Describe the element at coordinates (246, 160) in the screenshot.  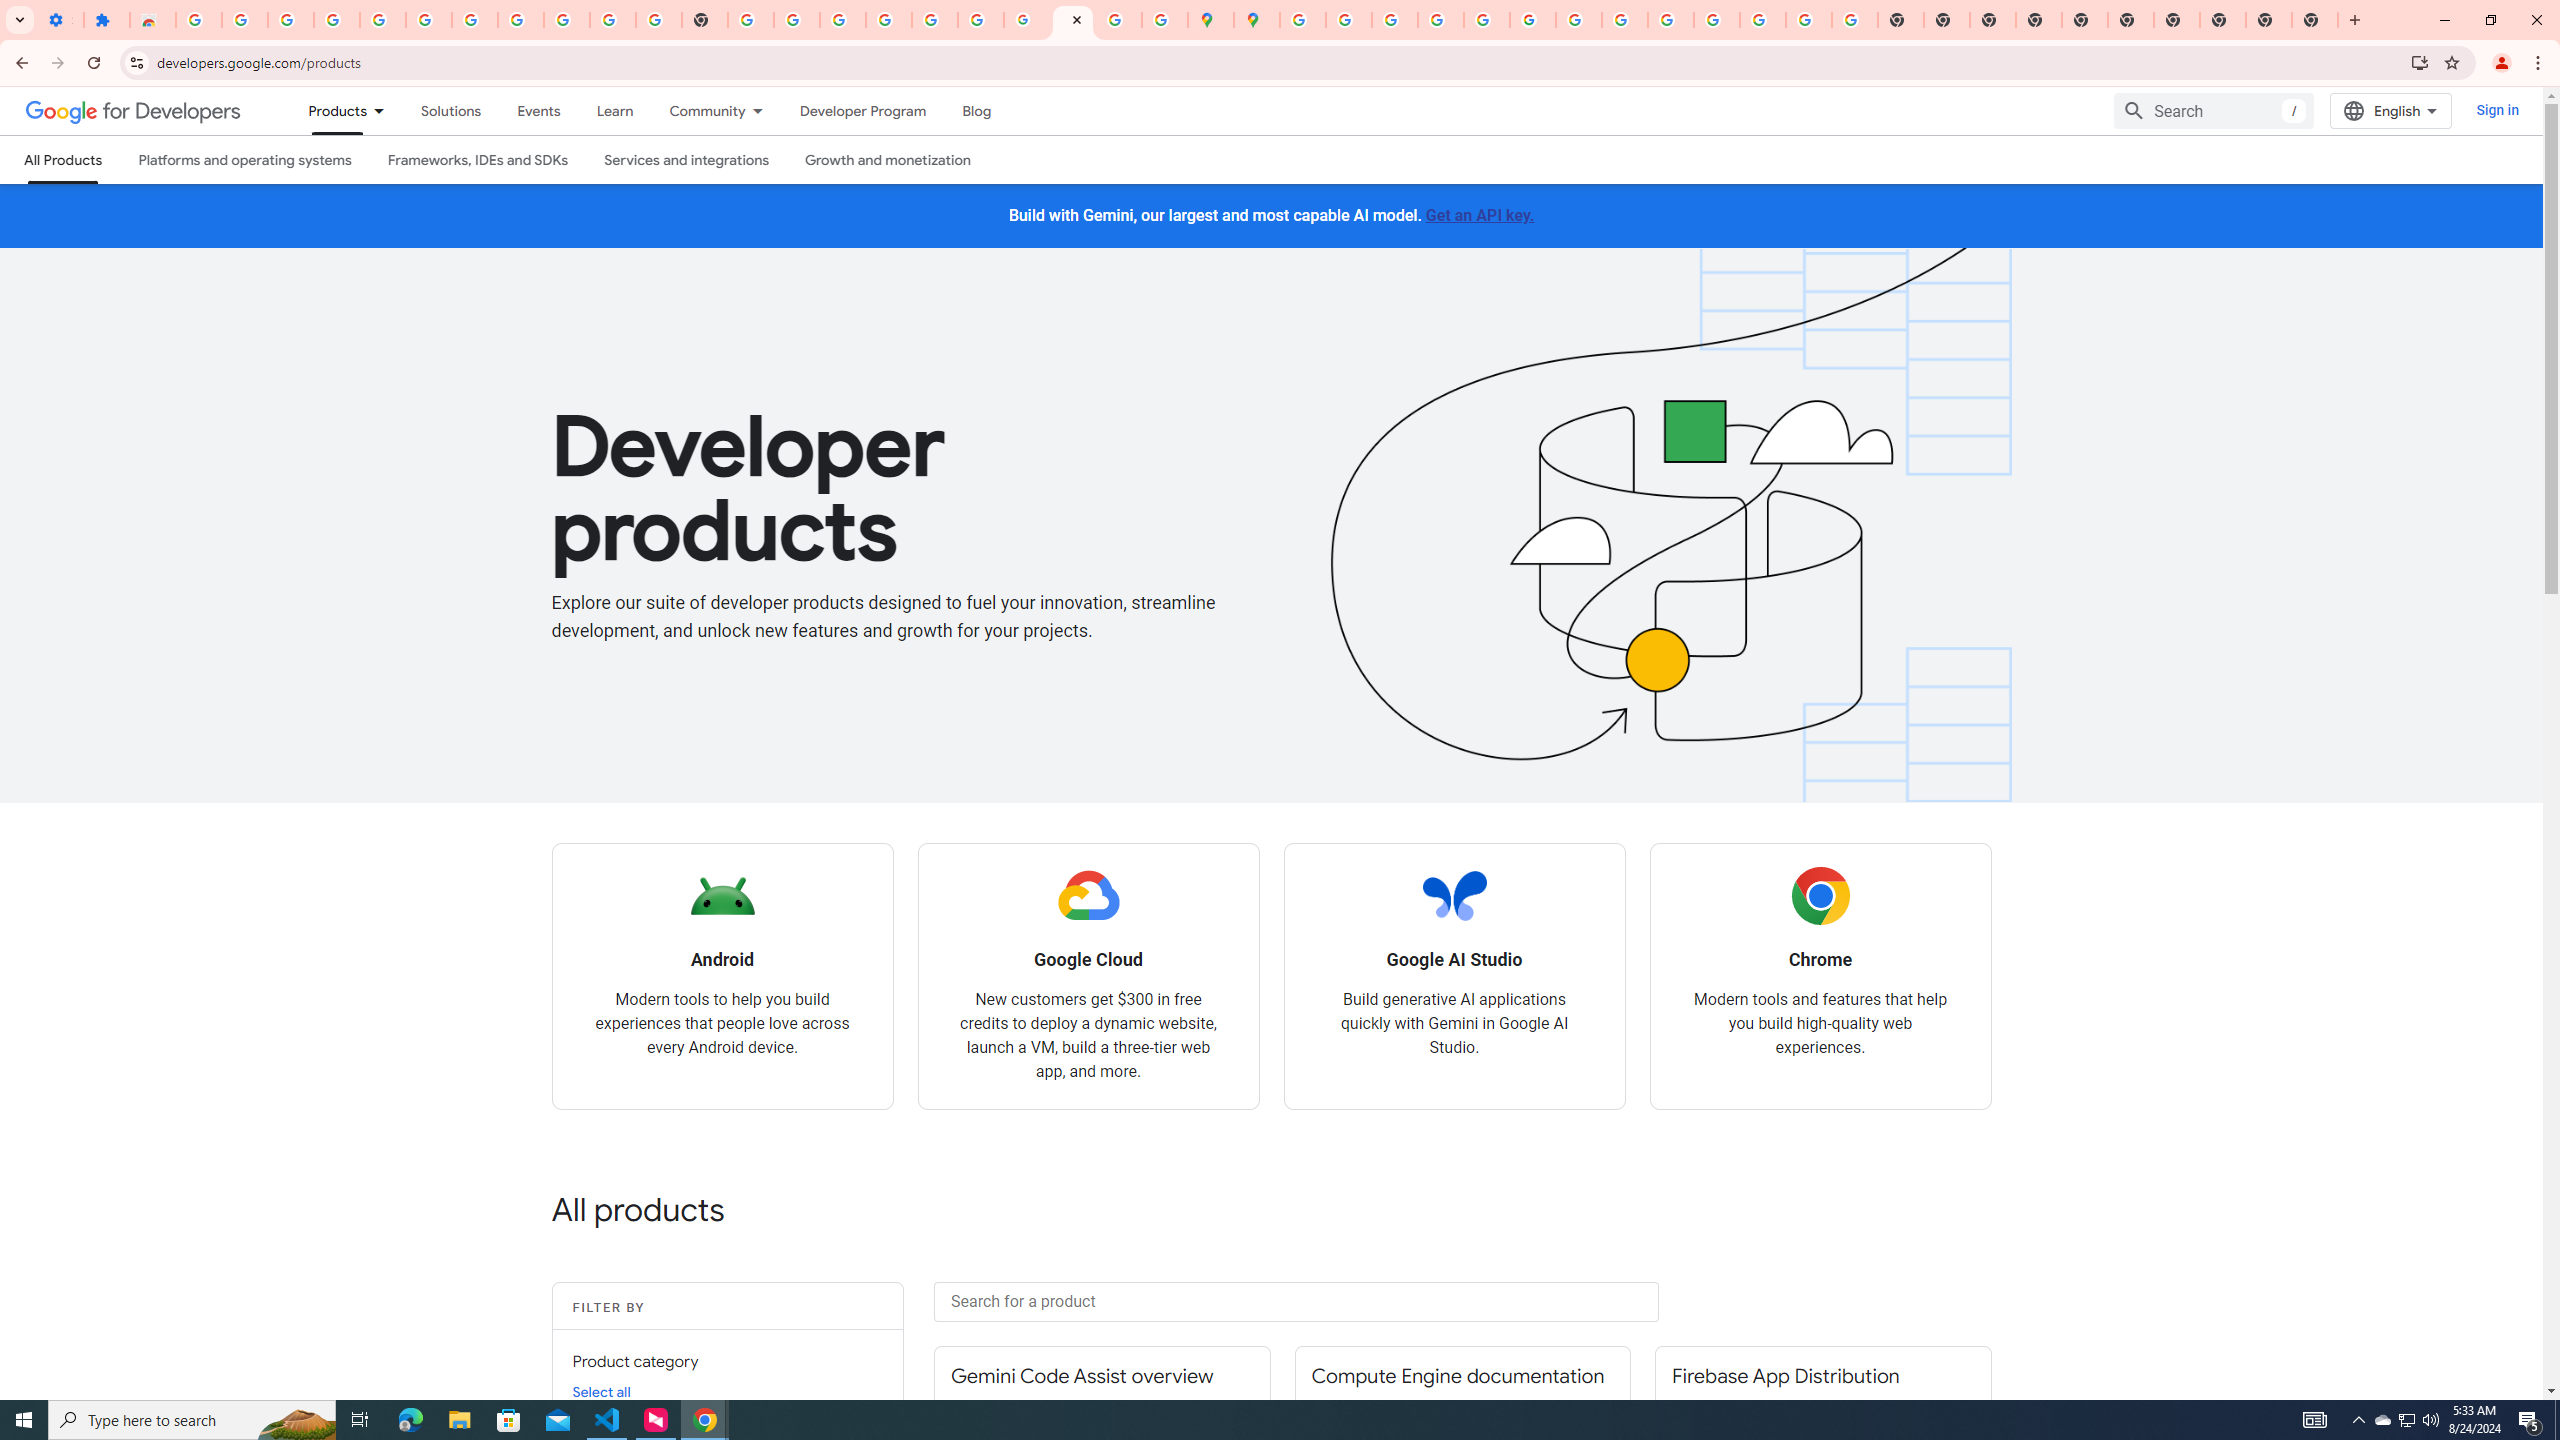
I see `Platforms and operating systems` at that location.